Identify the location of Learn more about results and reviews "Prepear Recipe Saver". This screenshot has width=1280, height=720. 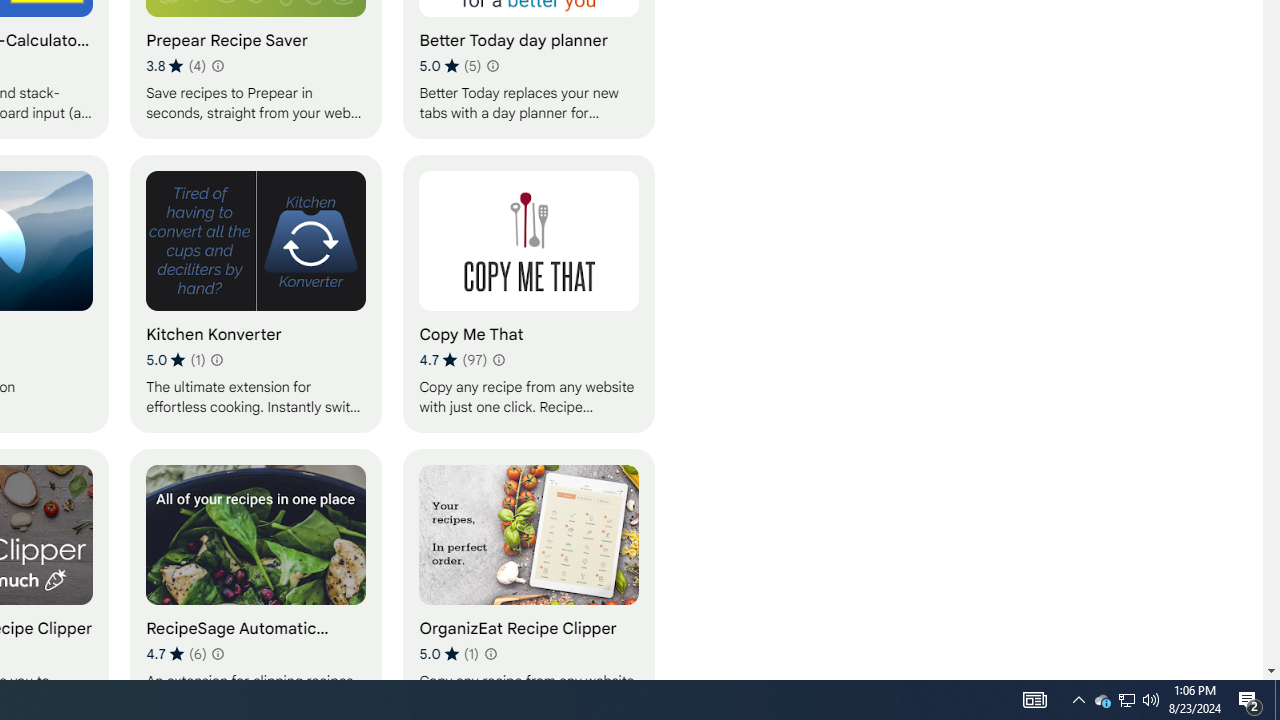
(216, 66).